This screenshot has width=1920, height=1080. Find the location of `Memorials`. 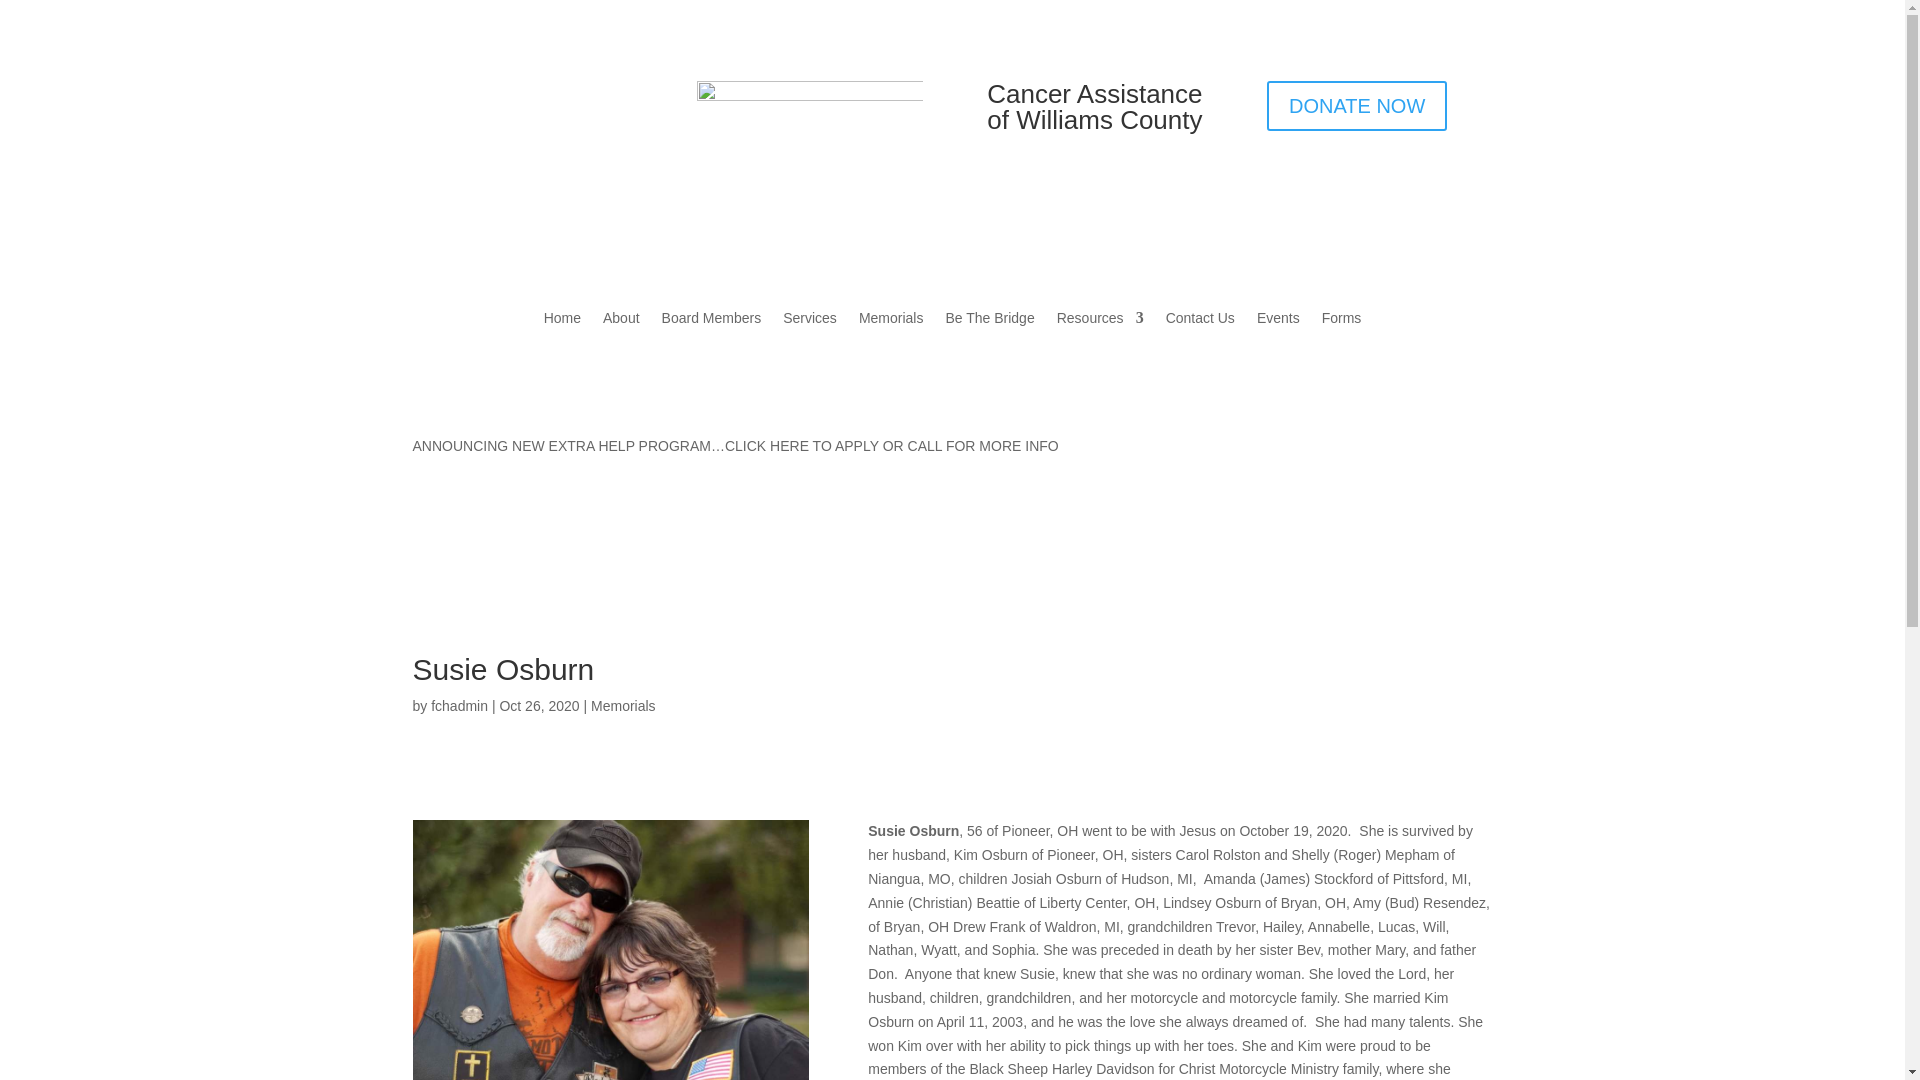

Memorials is located at coordinates (624, 705).